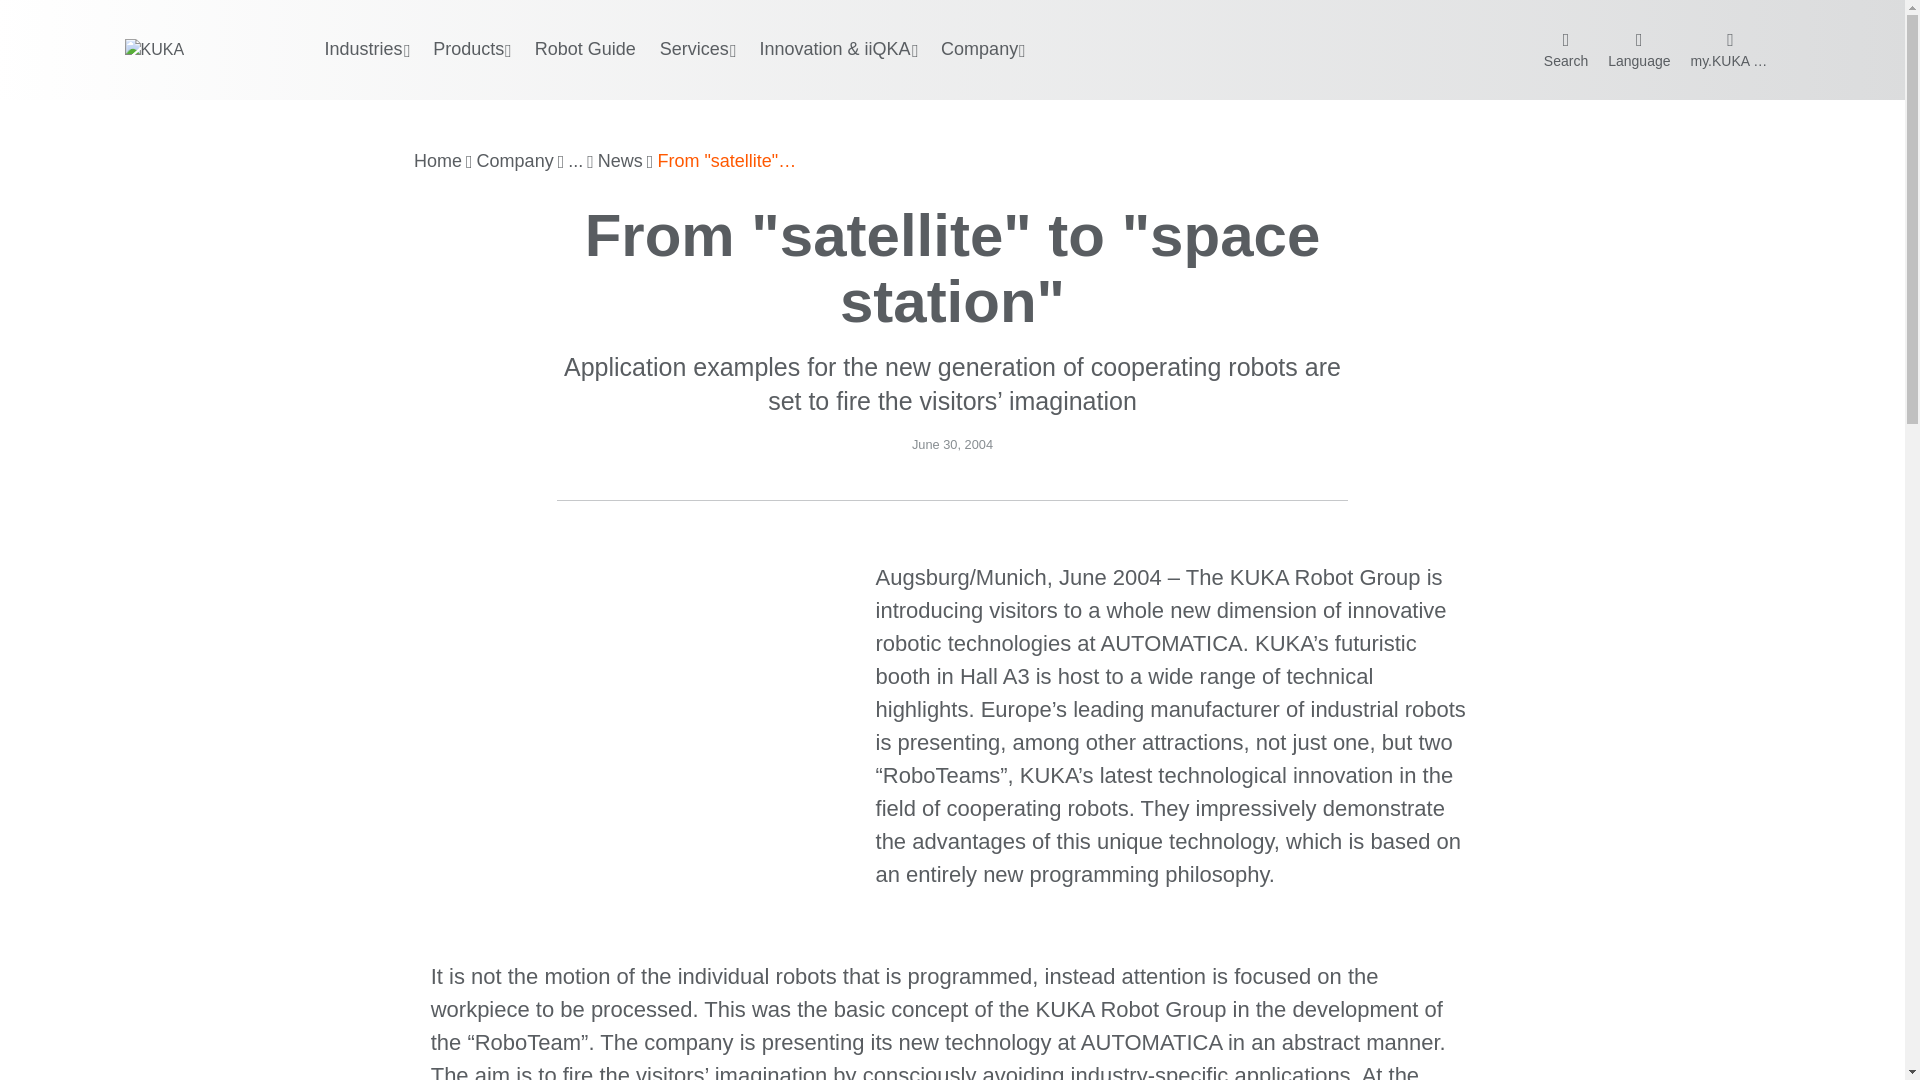 This screenshot has height=1080, width=1920. What do you see at coordinates (727, 162) in the screenshot?
I see `From "satellite" to "space station"` at bounding box center [727, 162].